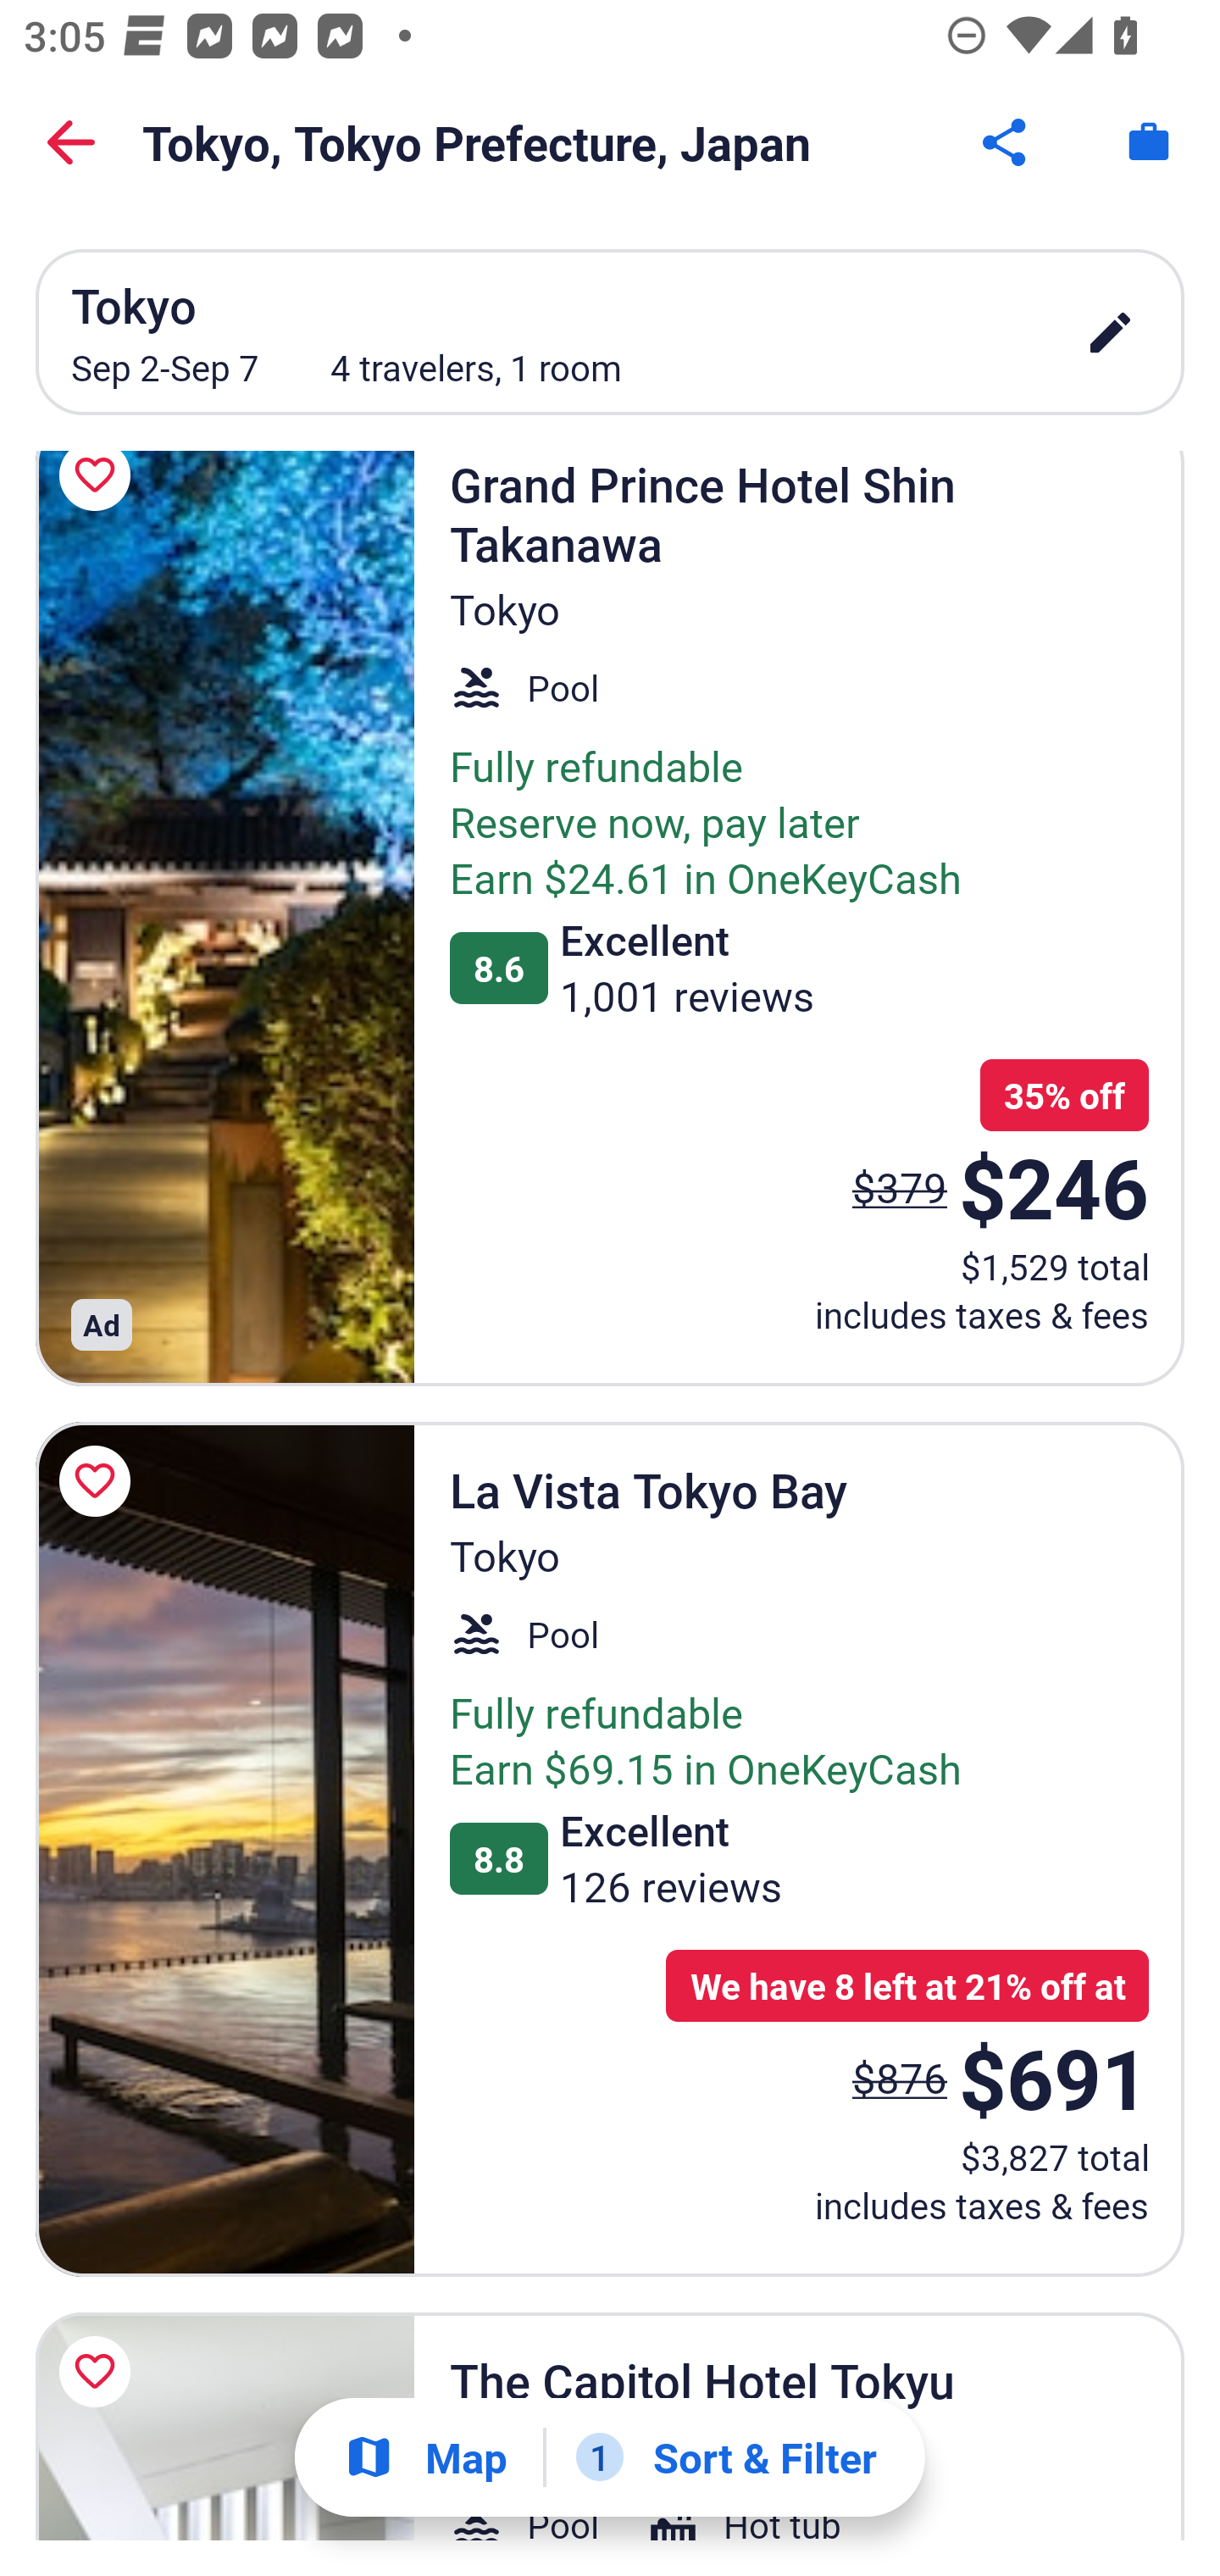 This screenshot has width=1220, height=2576. What do you see at coordinates (71, 142) in the screenshot?
I see `Back` at bounding box center [71, 142].